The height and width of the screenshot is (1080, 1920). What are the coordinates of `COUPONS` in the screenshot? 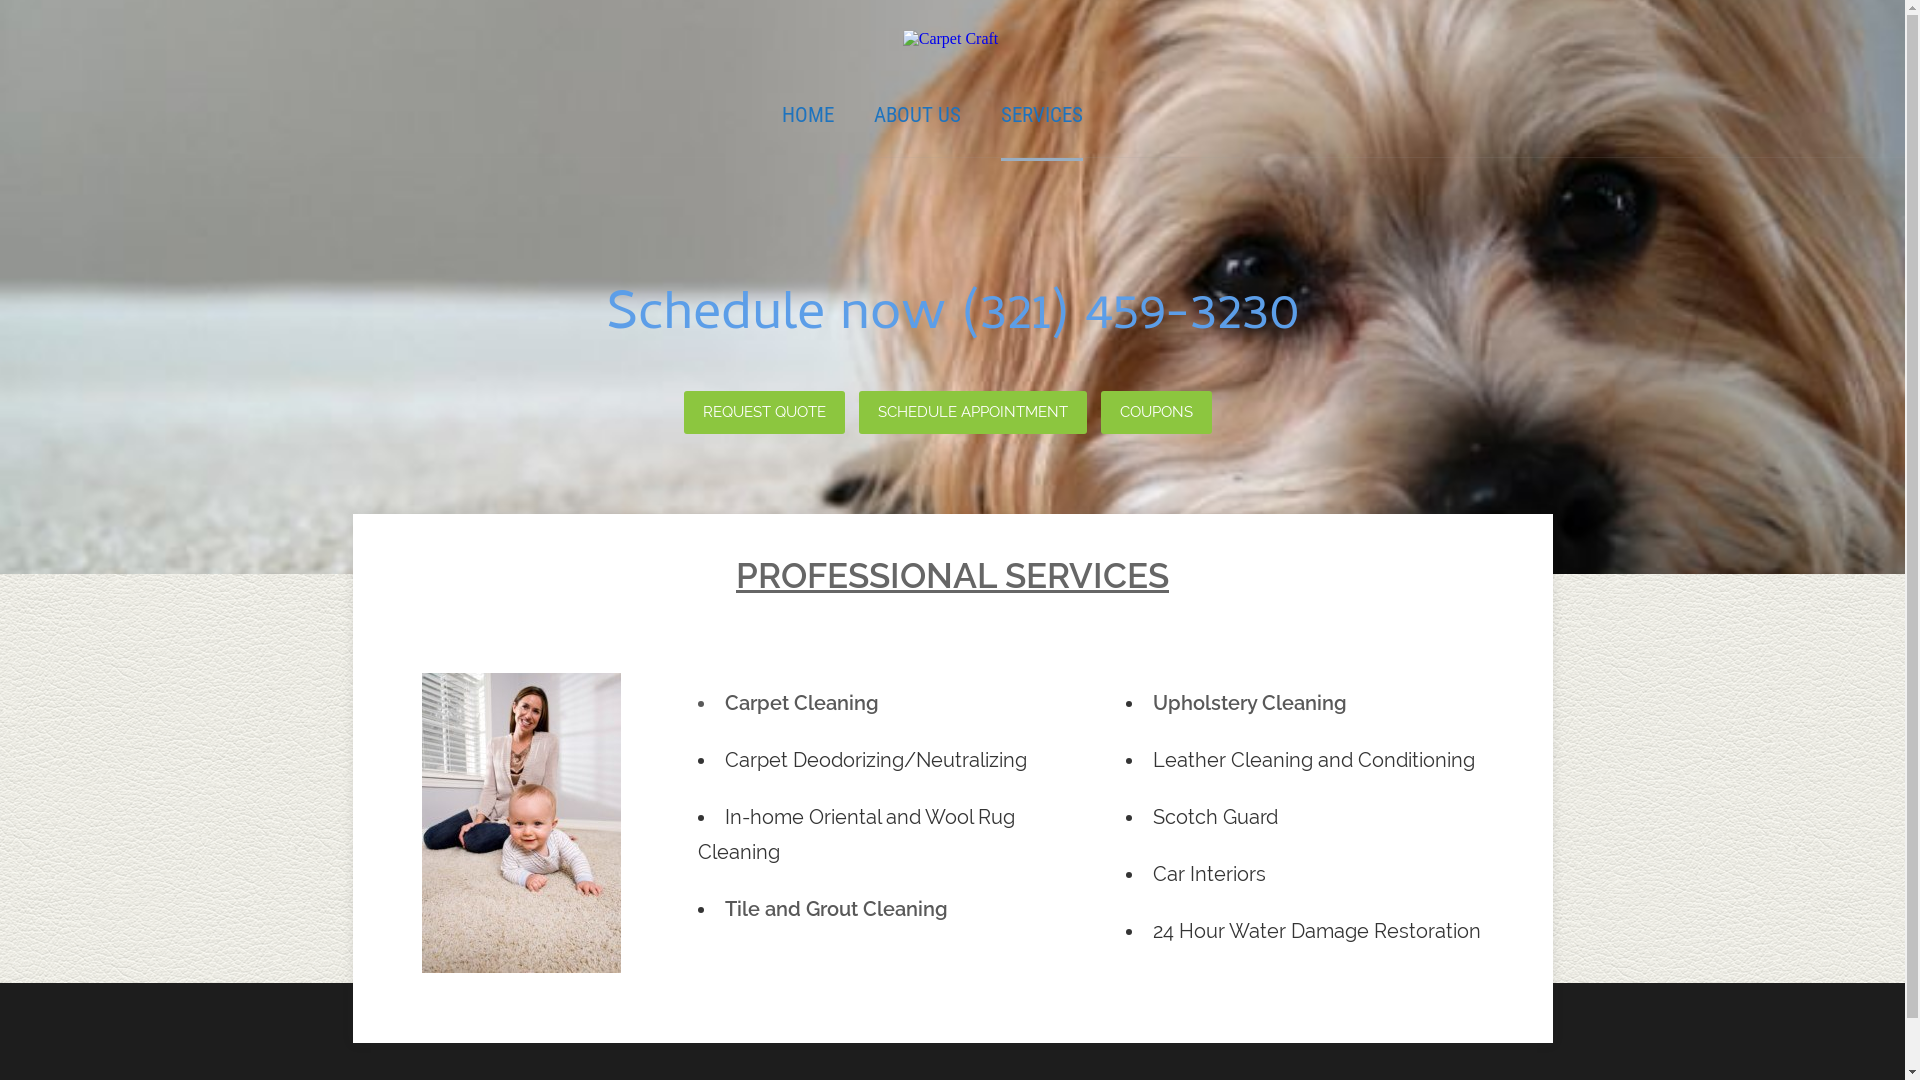 It's located at (1156, 412).